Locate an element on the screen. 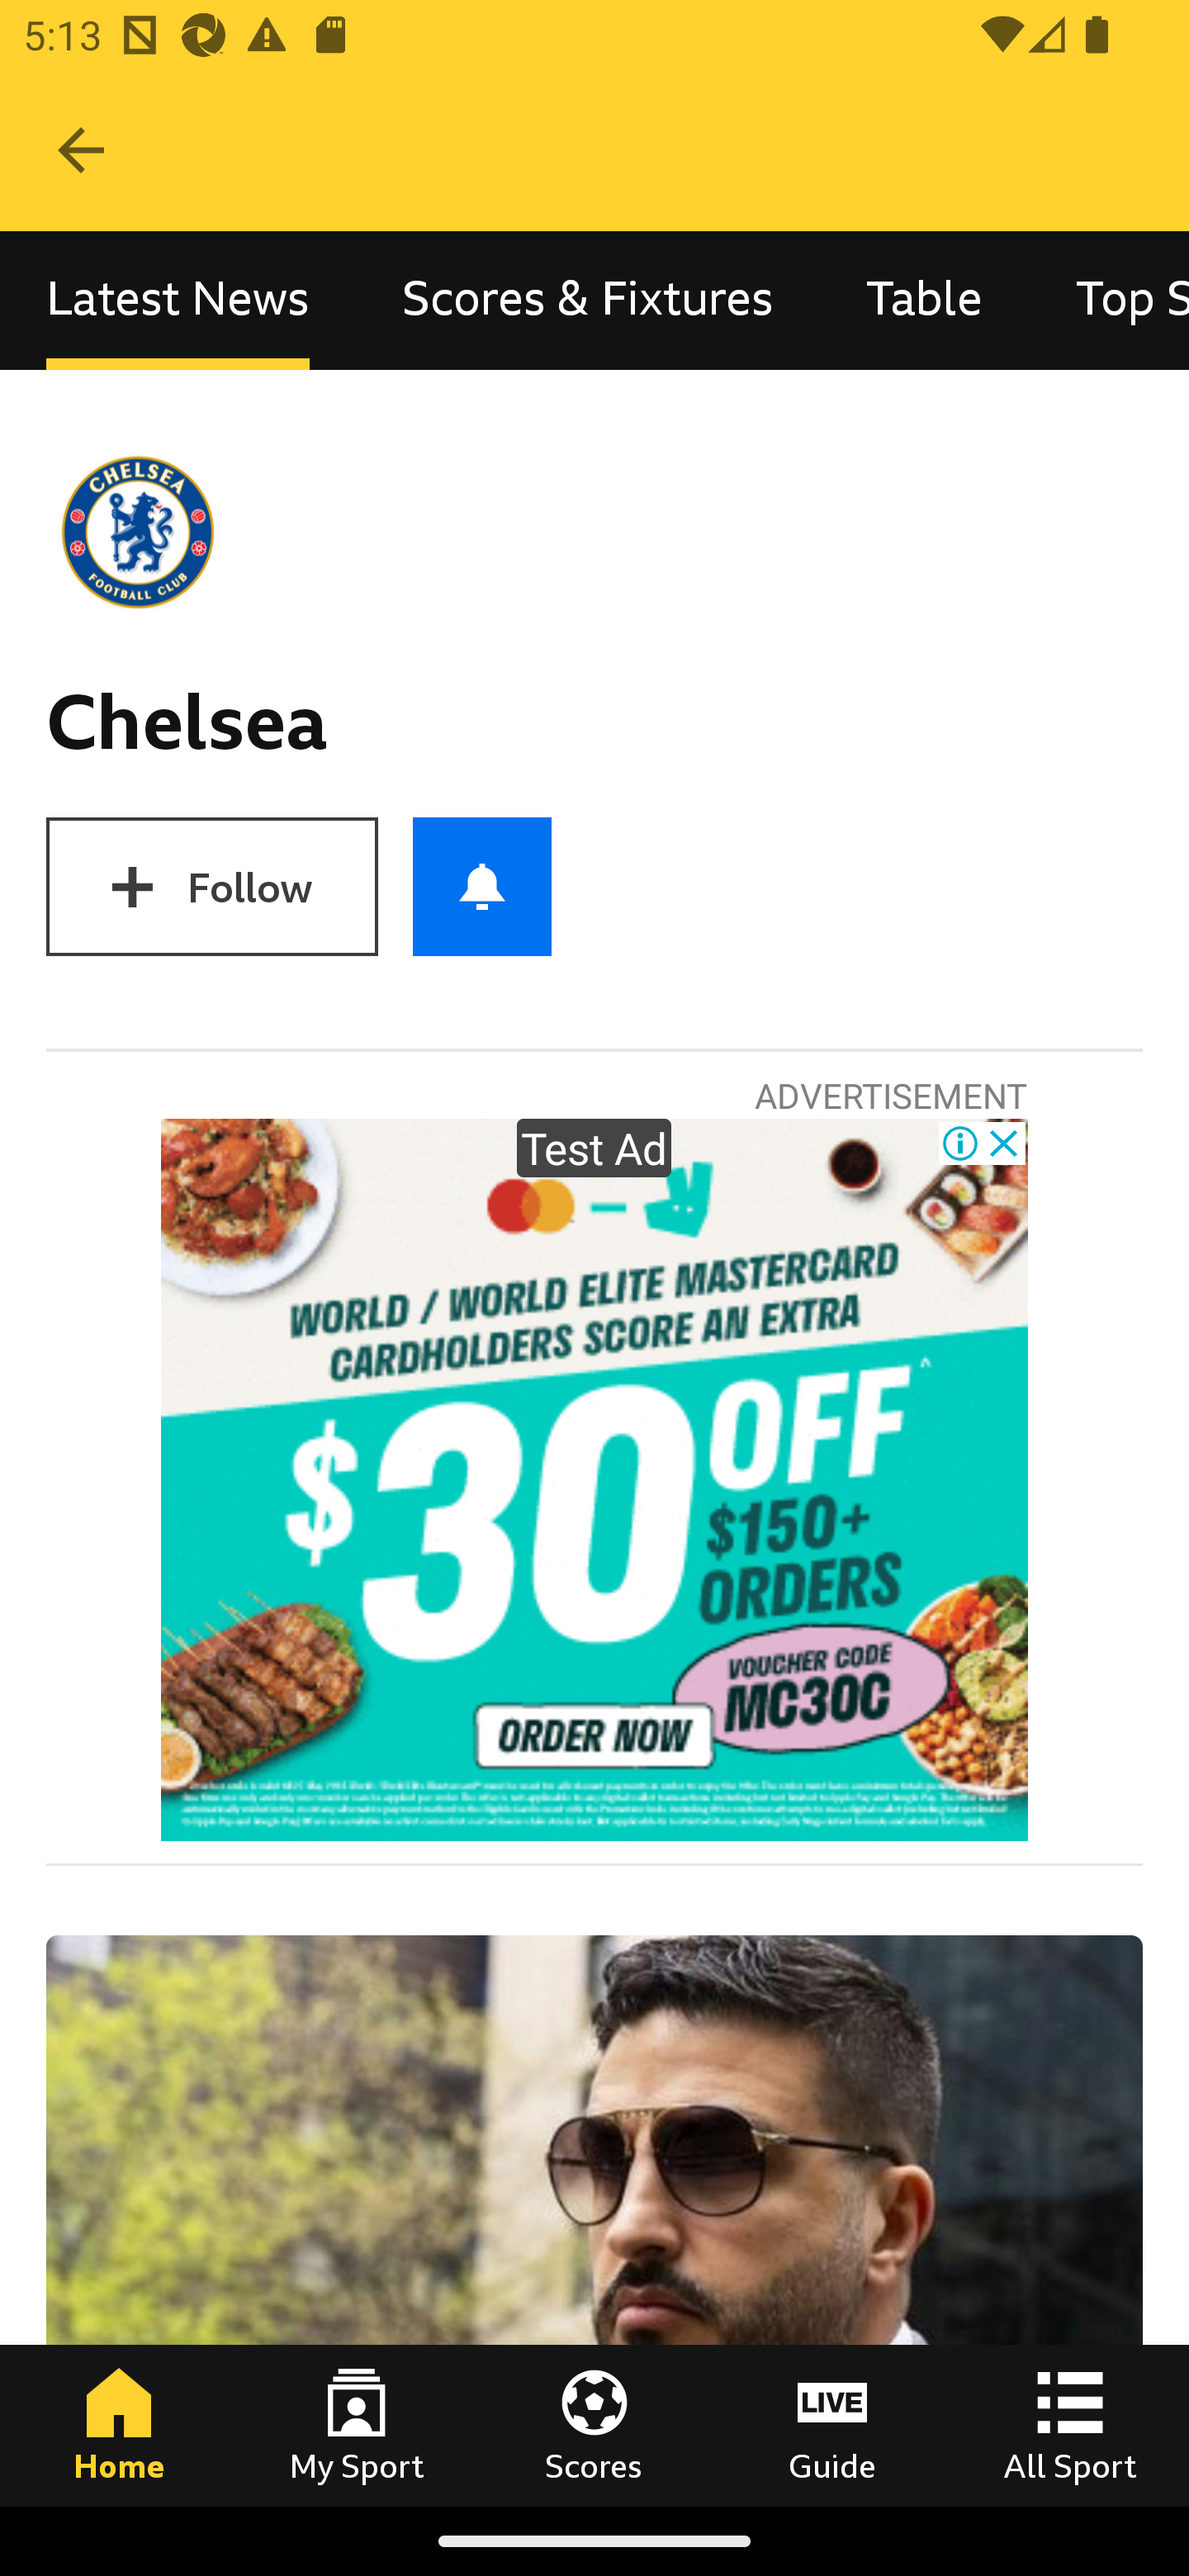 This screenshot has width=1189, height=2576. Advertisement is located at coordinates (594, 1480).